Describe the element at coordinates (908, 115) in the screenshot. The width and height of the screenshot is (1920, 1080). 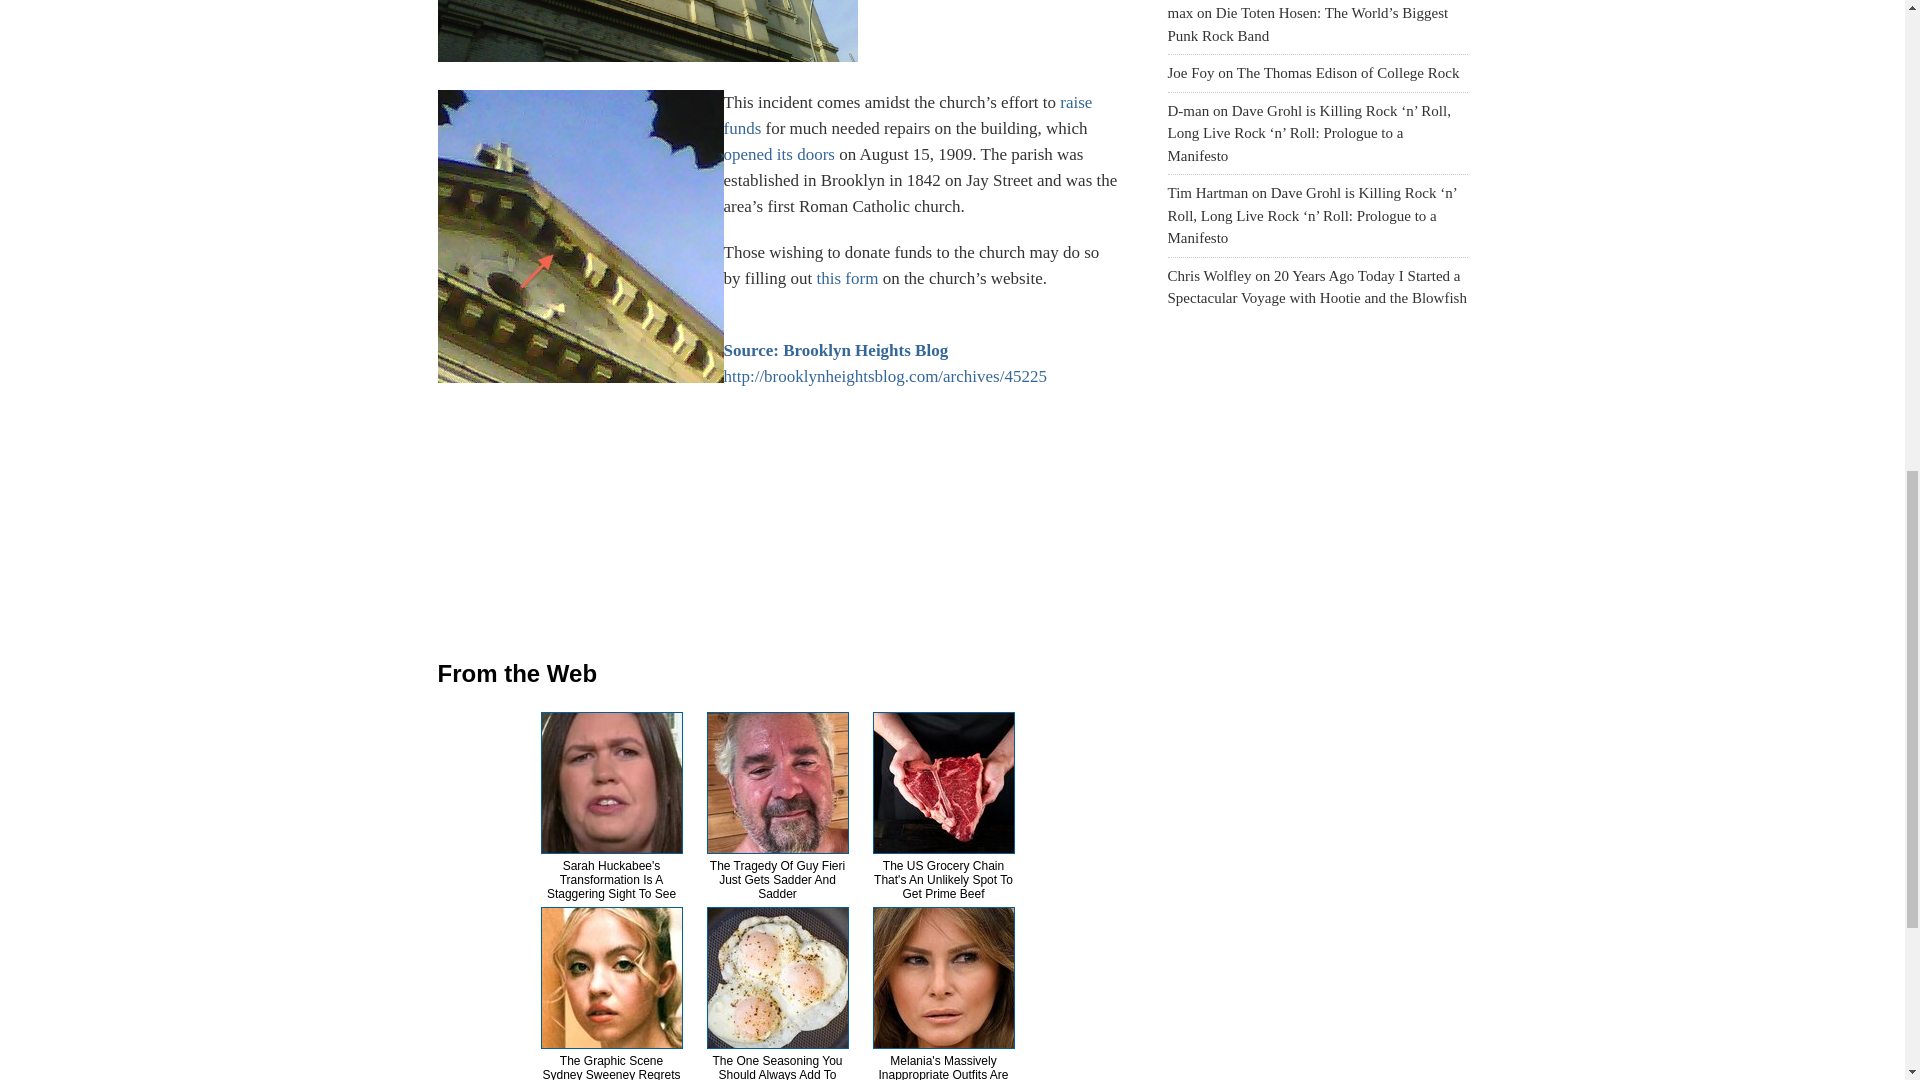
I see `raise funds` at that location.